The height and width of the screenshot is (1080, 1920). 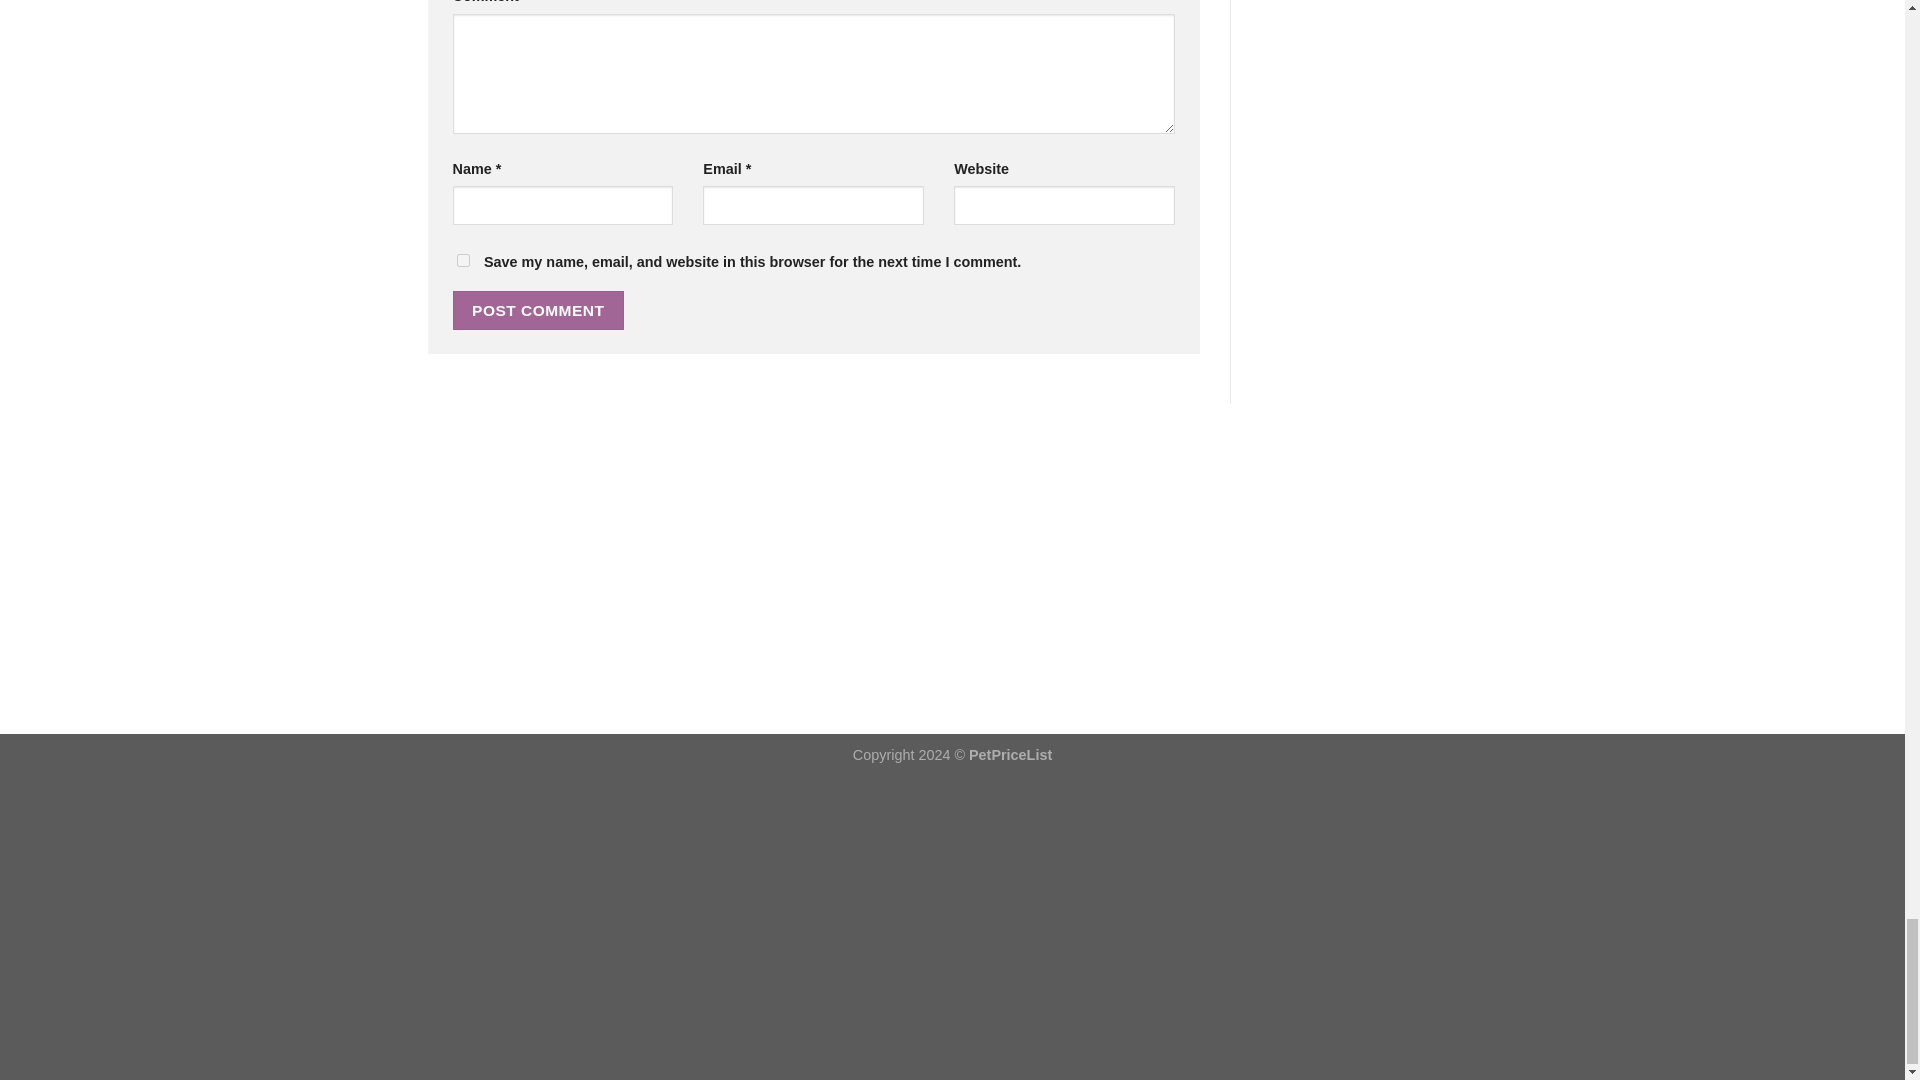 I want to click on Post Comment, so click(x=538, y=310).